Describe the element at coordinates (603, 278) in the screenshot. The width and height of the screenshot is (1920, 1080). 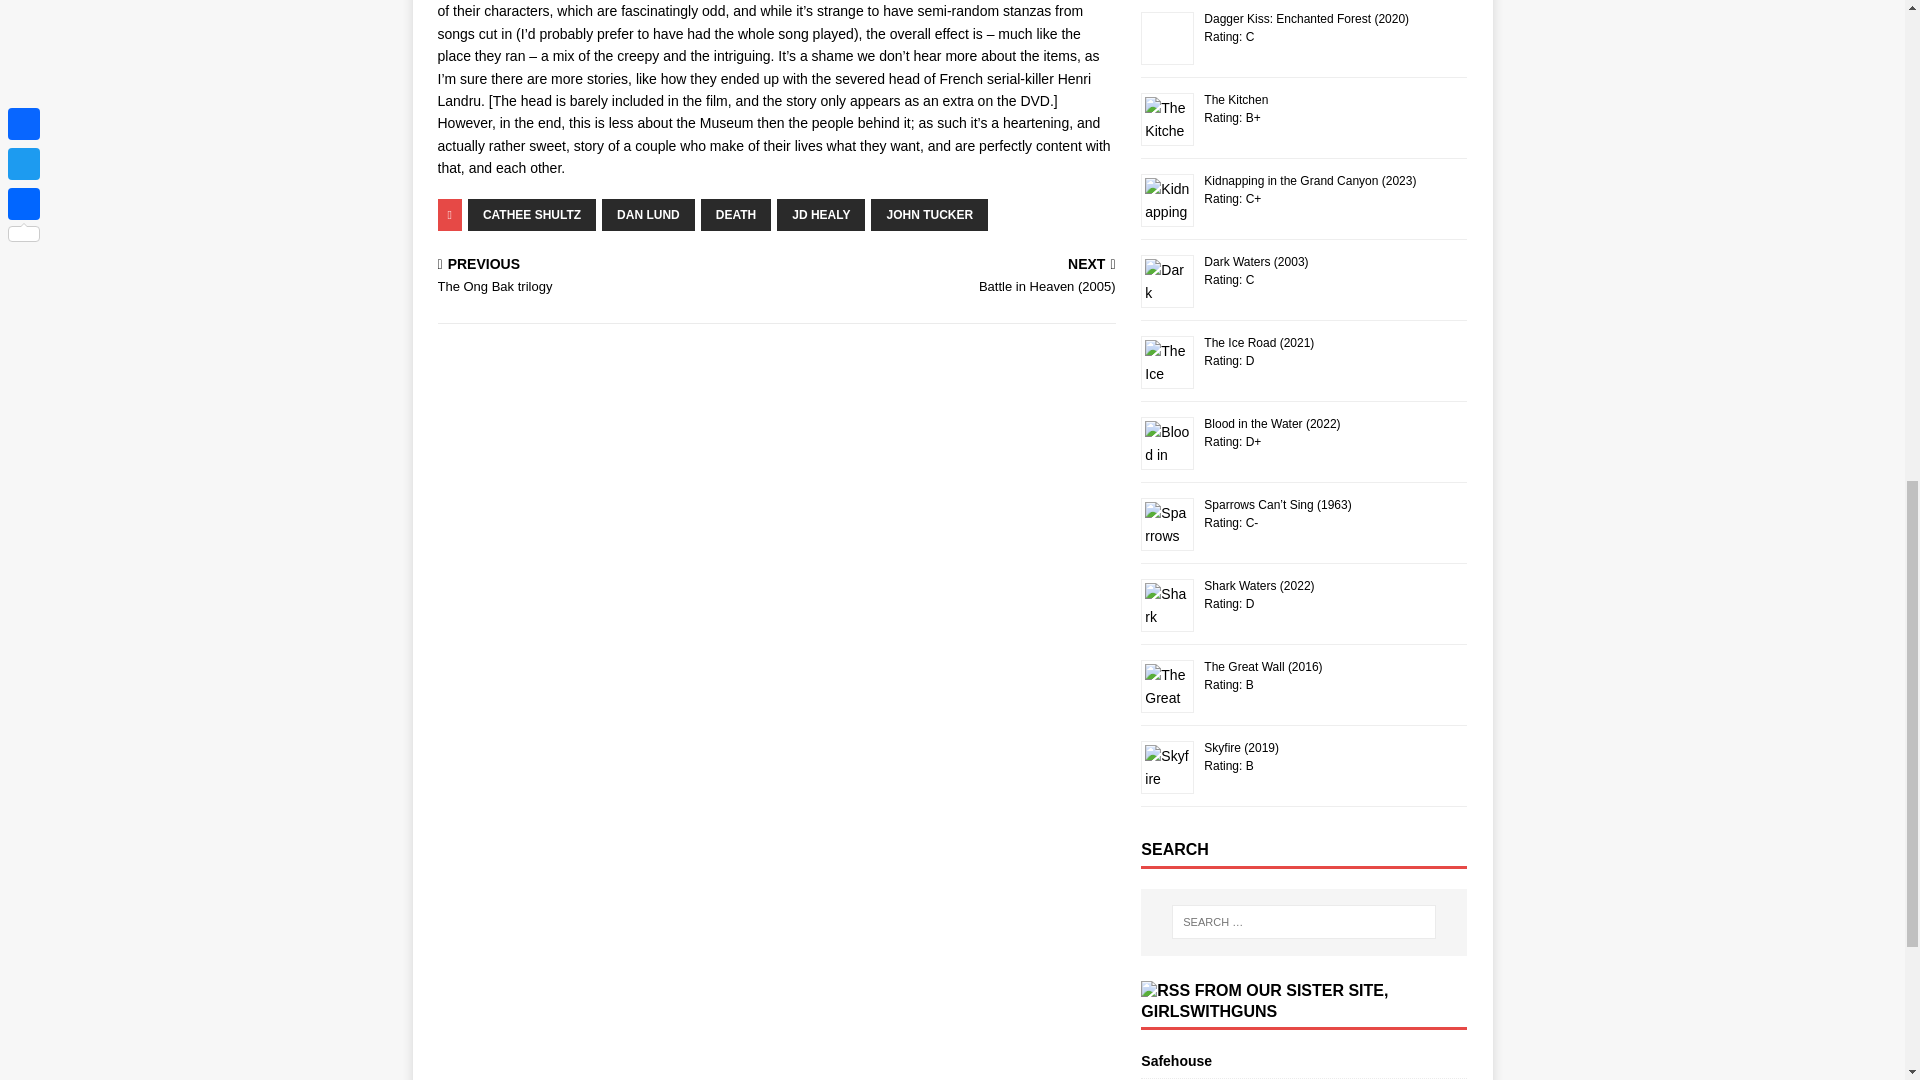
I see `CATHEE SHULTZ` at that location.